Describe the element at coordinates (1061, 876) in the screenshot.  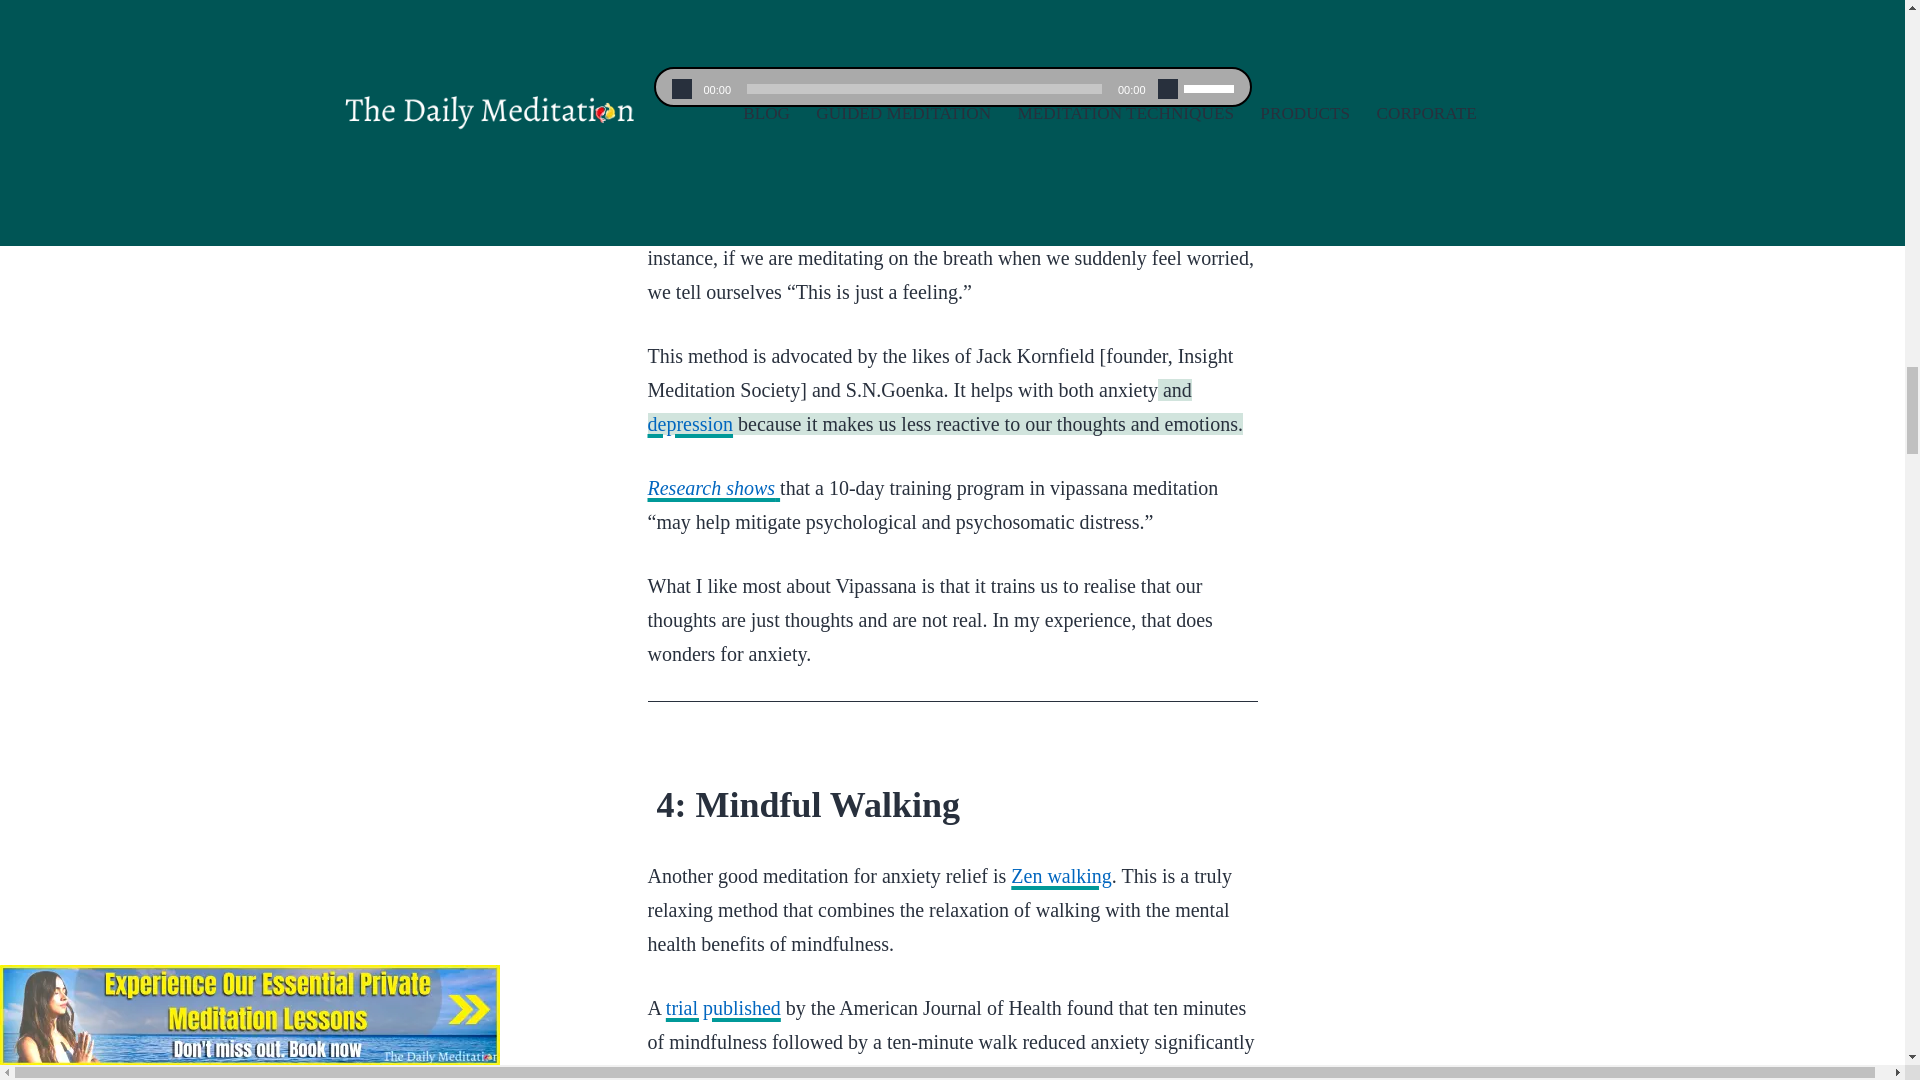
I see `Zen walking` at that location.